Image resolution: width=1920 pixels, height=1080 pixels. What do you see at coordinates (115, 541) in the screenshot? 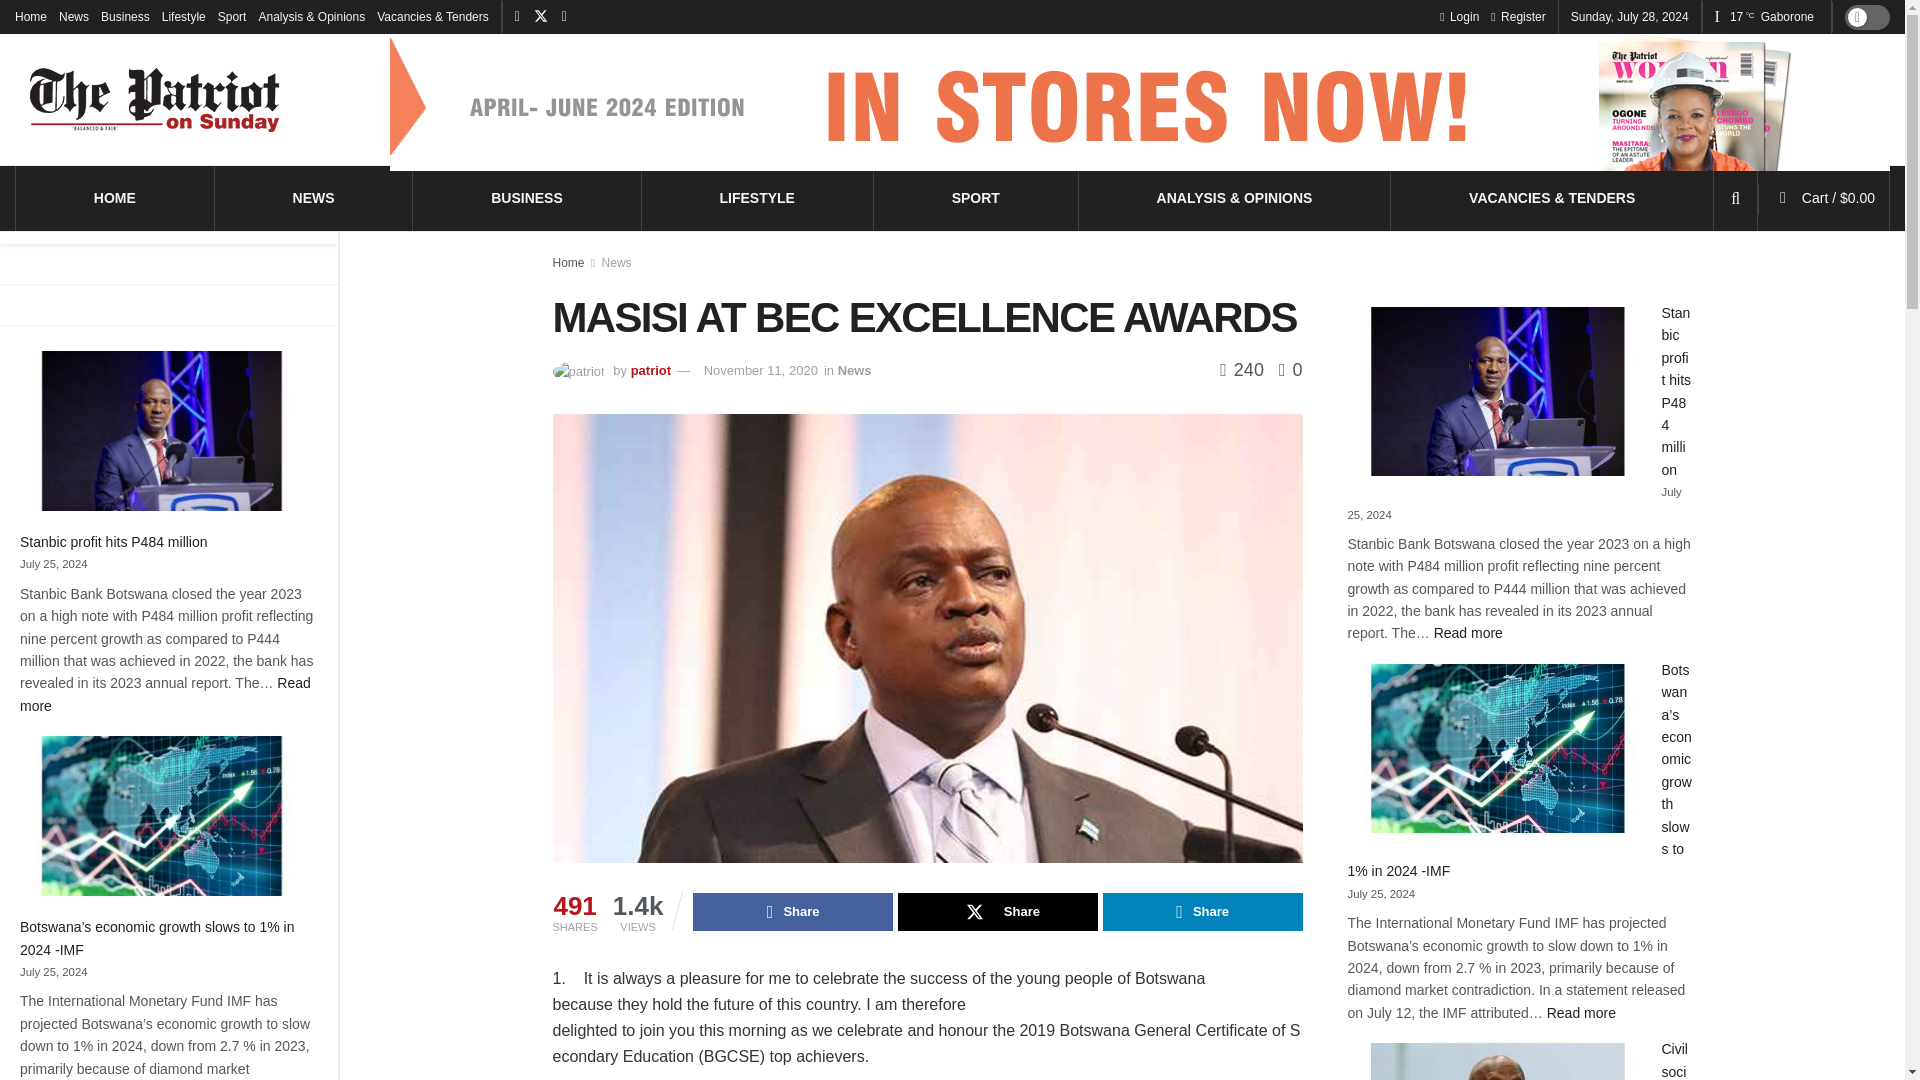
I see `Stanbic profit hits P484 million ` at bounding box center [115, 541].